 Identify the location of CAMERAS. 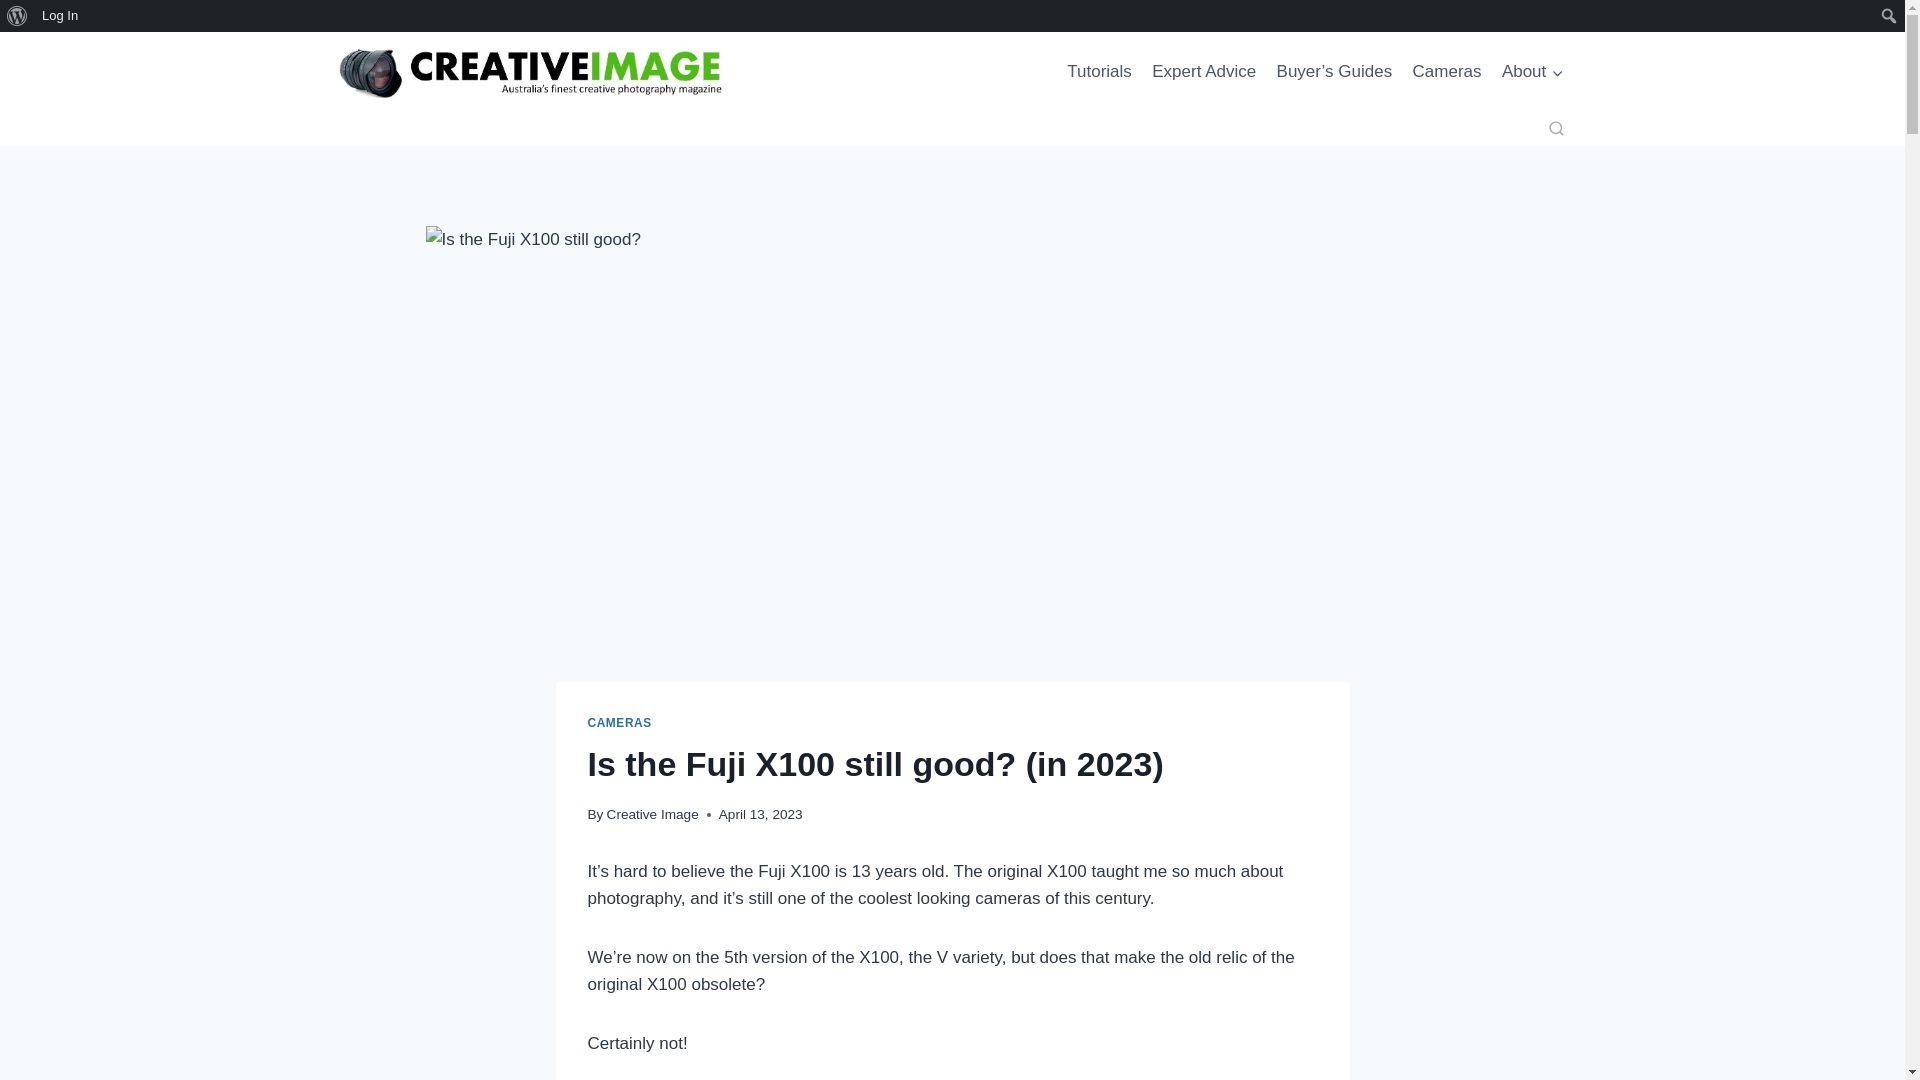
(620, 723).